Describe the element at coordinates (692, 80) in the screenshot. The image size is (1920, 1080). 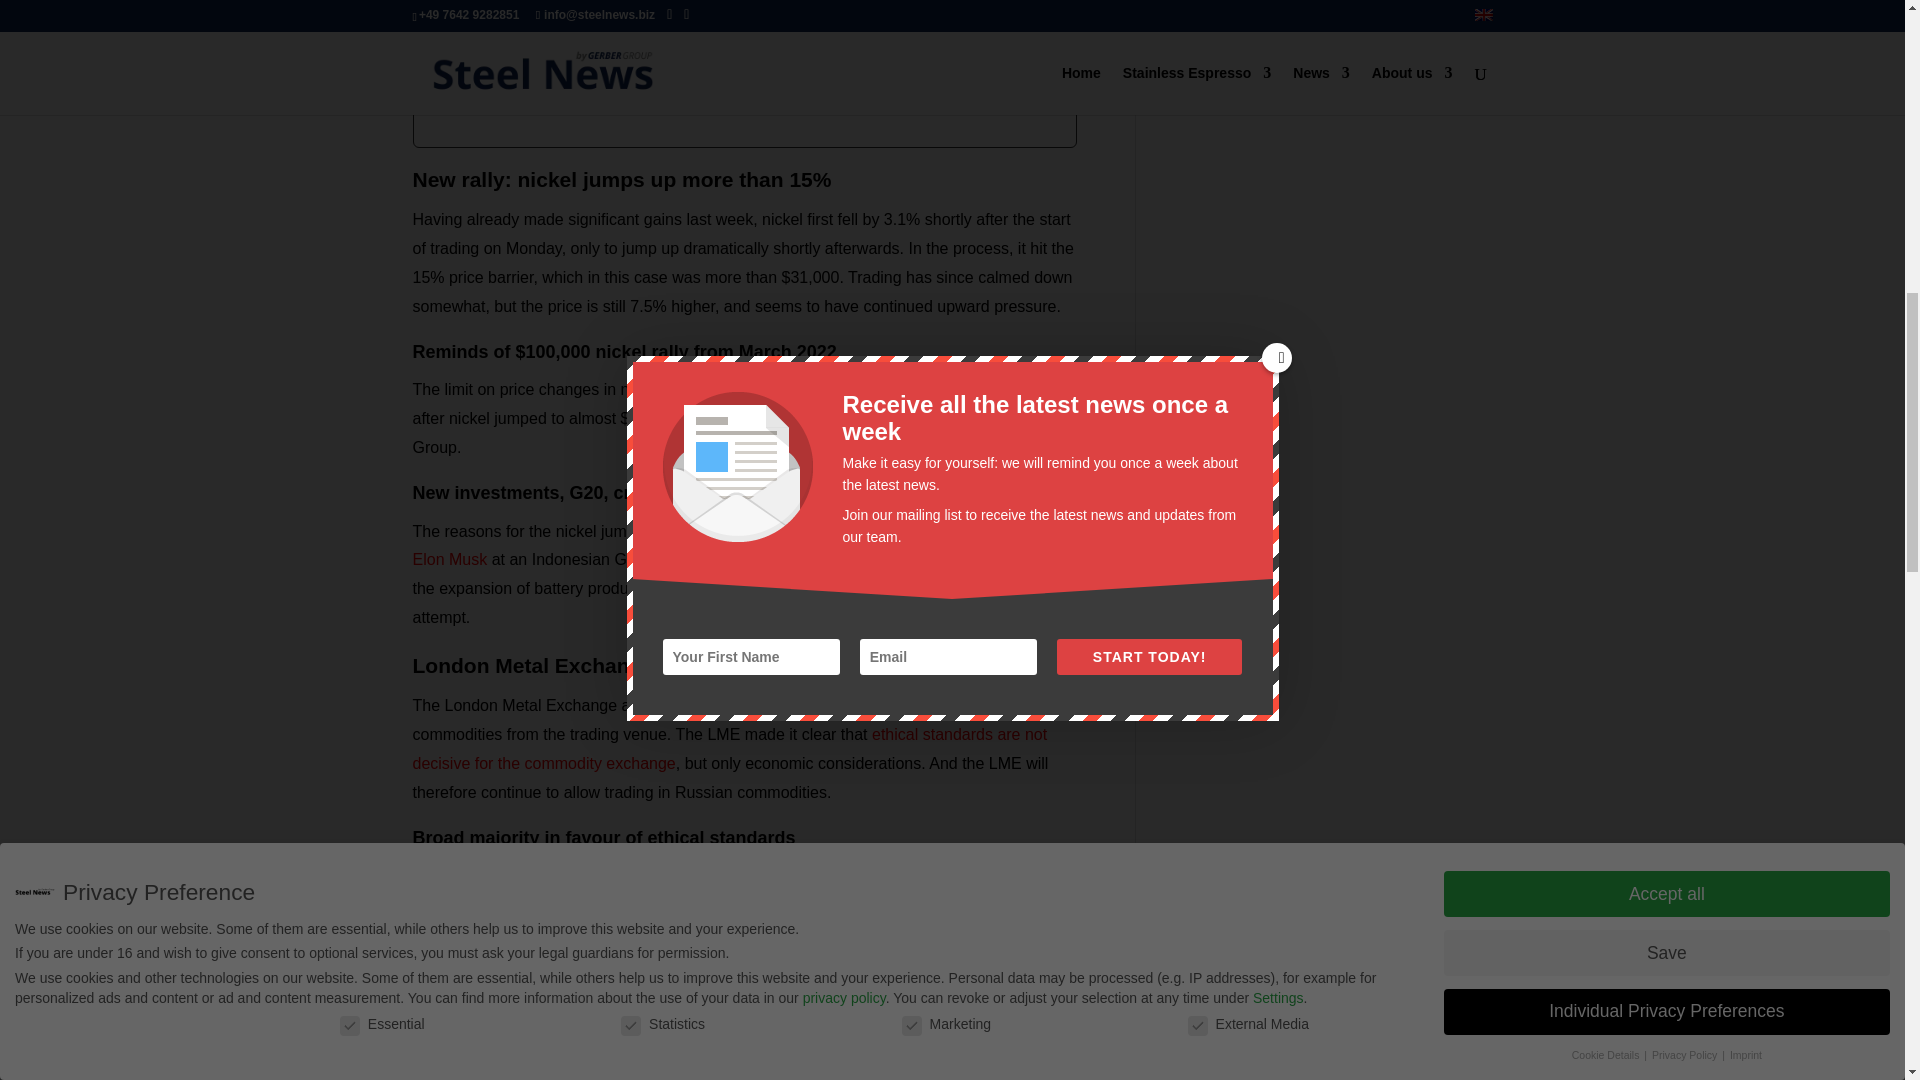
I see `Massive overcapacity built up in liquefied natural gas?` at that location.